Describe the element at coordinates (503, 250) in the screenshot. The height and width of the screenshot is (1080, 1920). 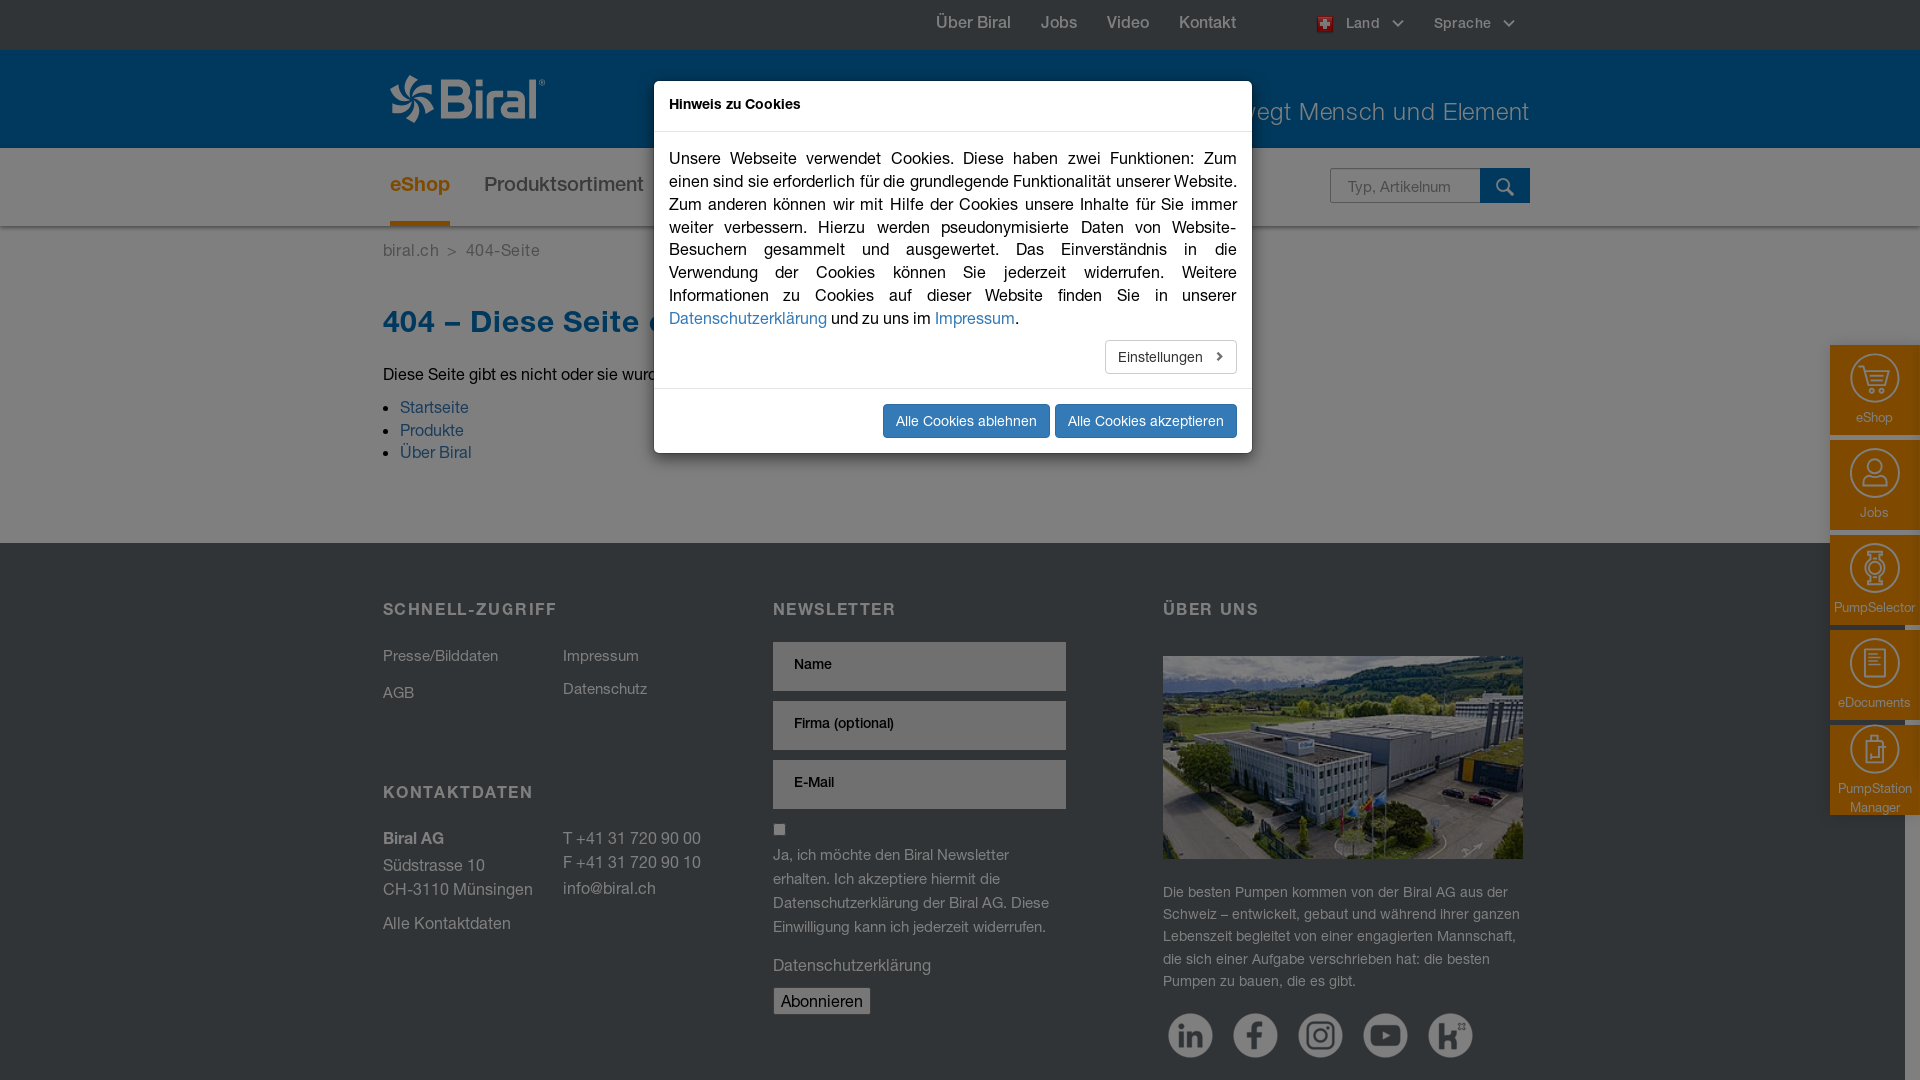
I see `404-Seite` at that location.